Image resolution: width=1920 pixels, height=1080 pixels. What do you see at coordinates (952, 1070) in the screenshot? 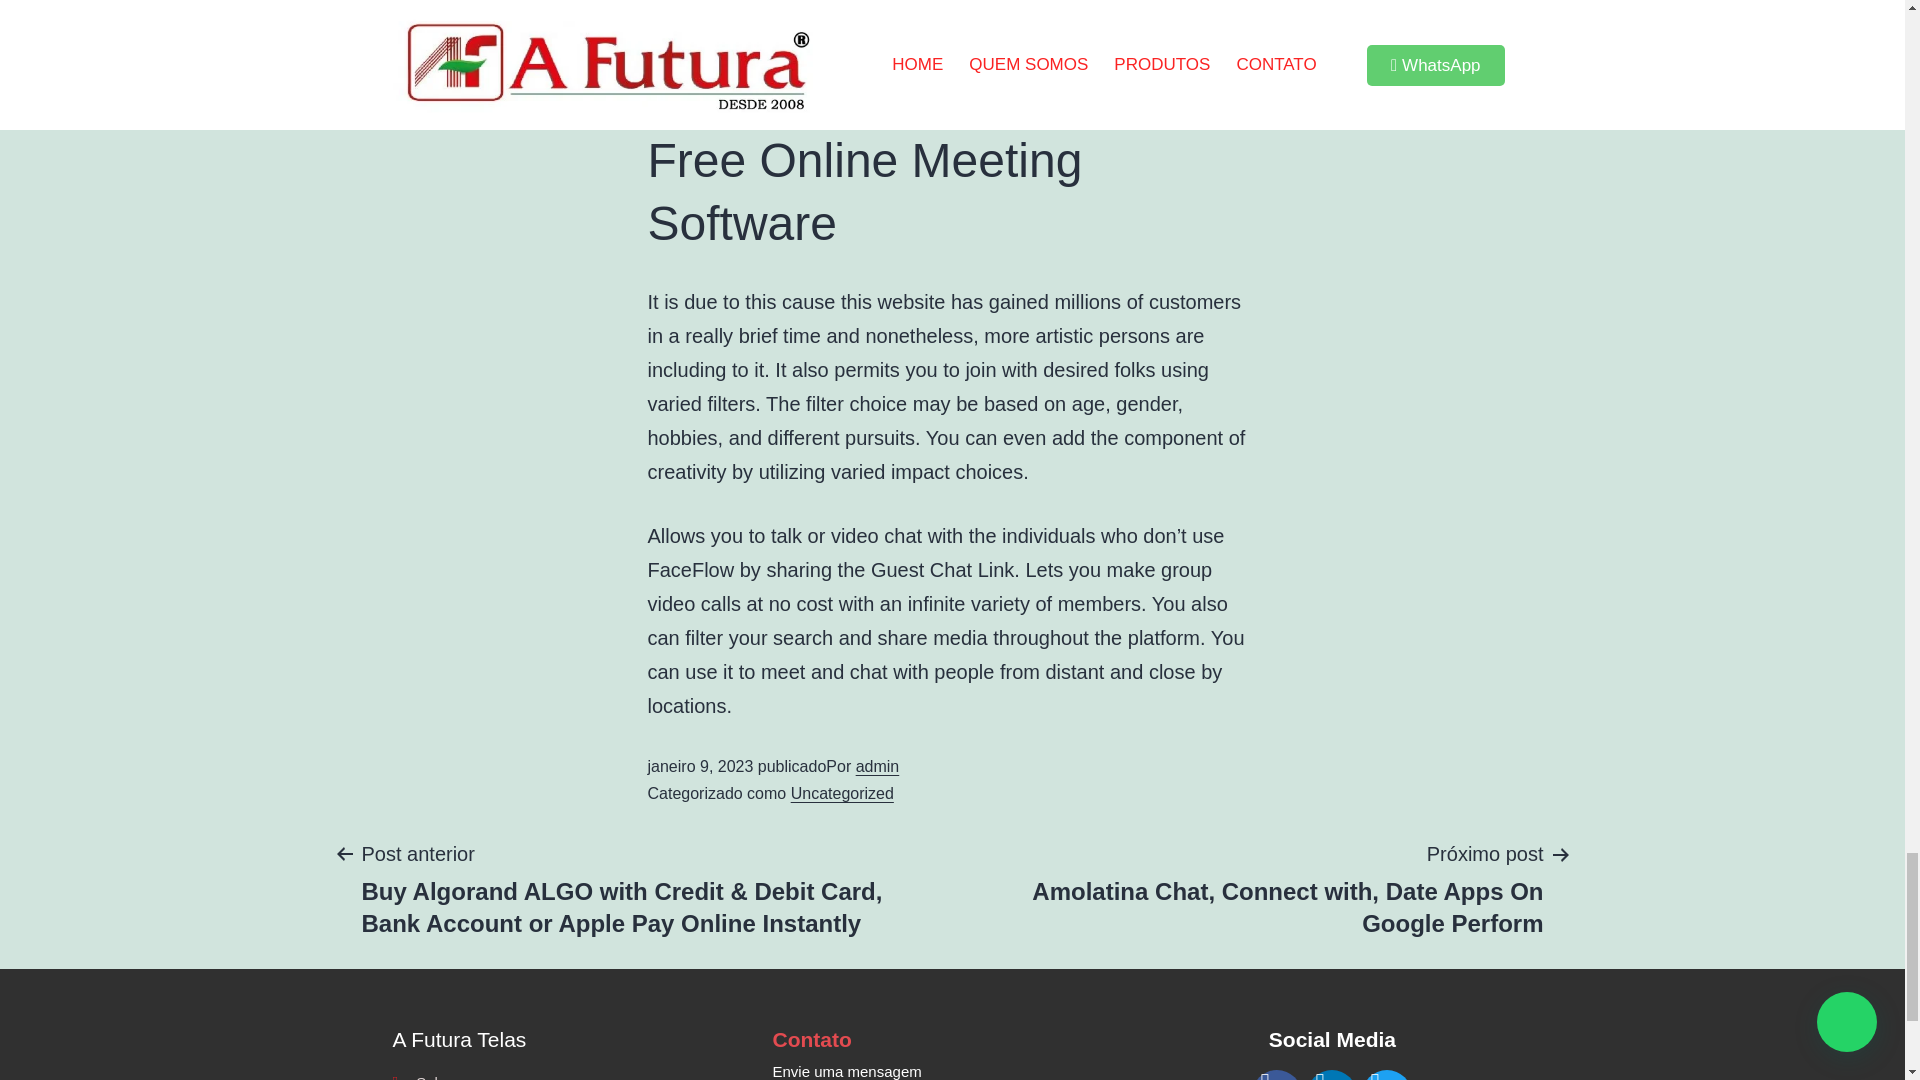
I see `Envie uma mensagem` at bounding box center [952, 1070].